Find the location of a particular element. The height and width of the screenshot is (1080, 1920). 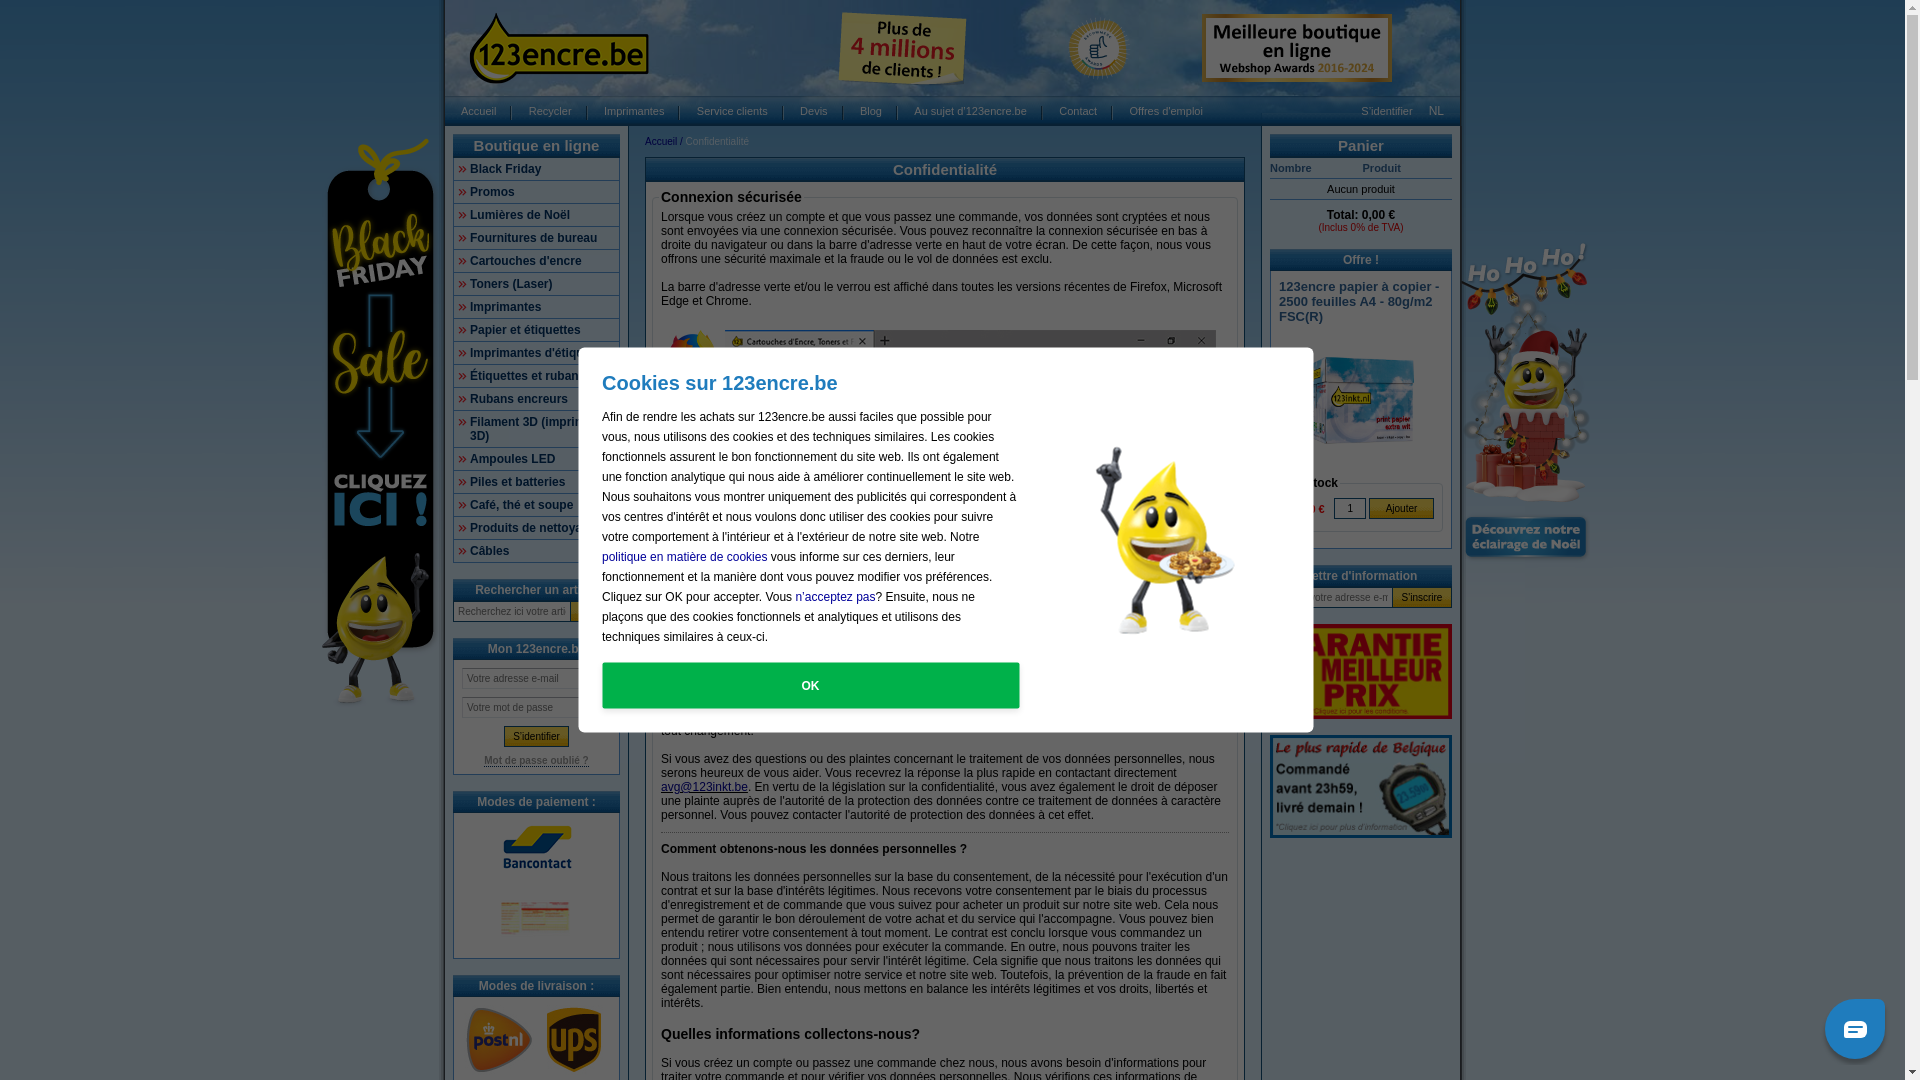

Mon 123encre.be is located at coordinates (536, 649).